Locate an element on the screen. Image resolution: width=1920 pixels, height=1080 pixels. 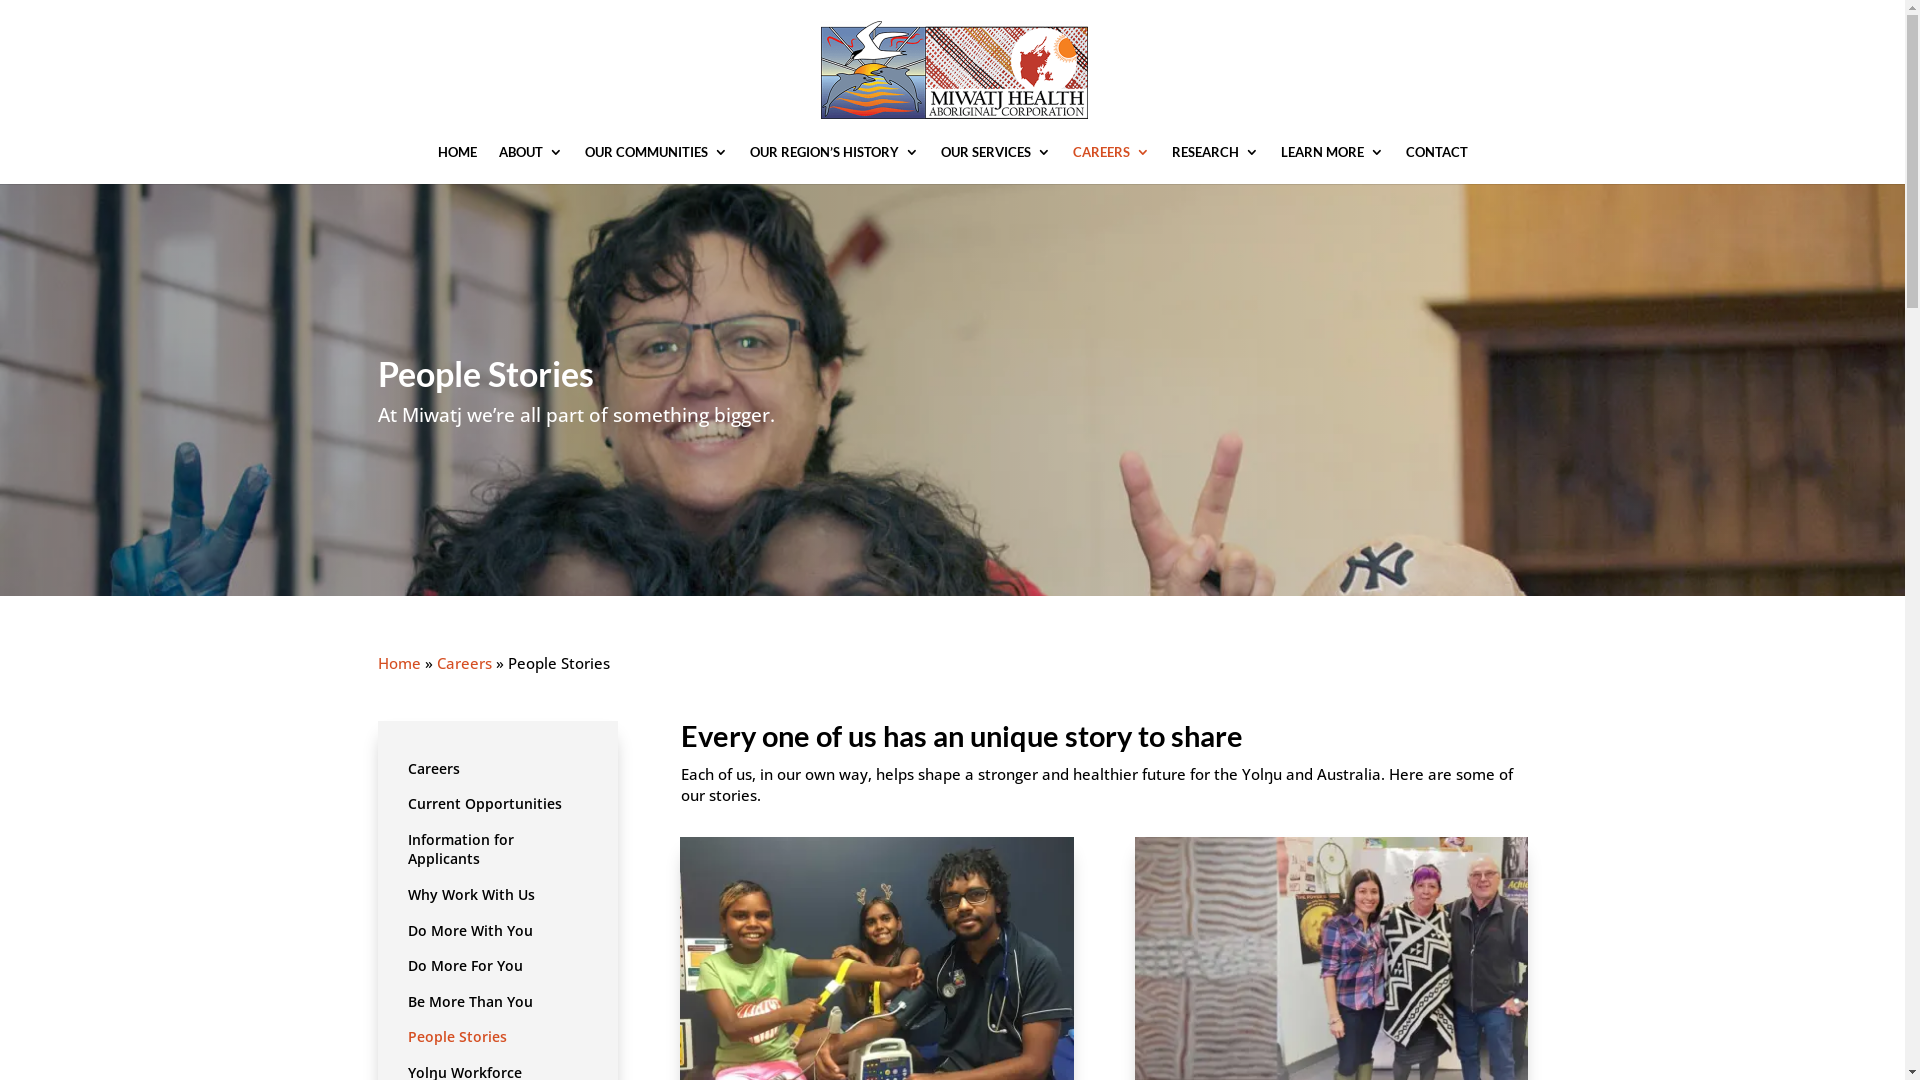
OUR SERVICES is located at coordinates (995, 164).